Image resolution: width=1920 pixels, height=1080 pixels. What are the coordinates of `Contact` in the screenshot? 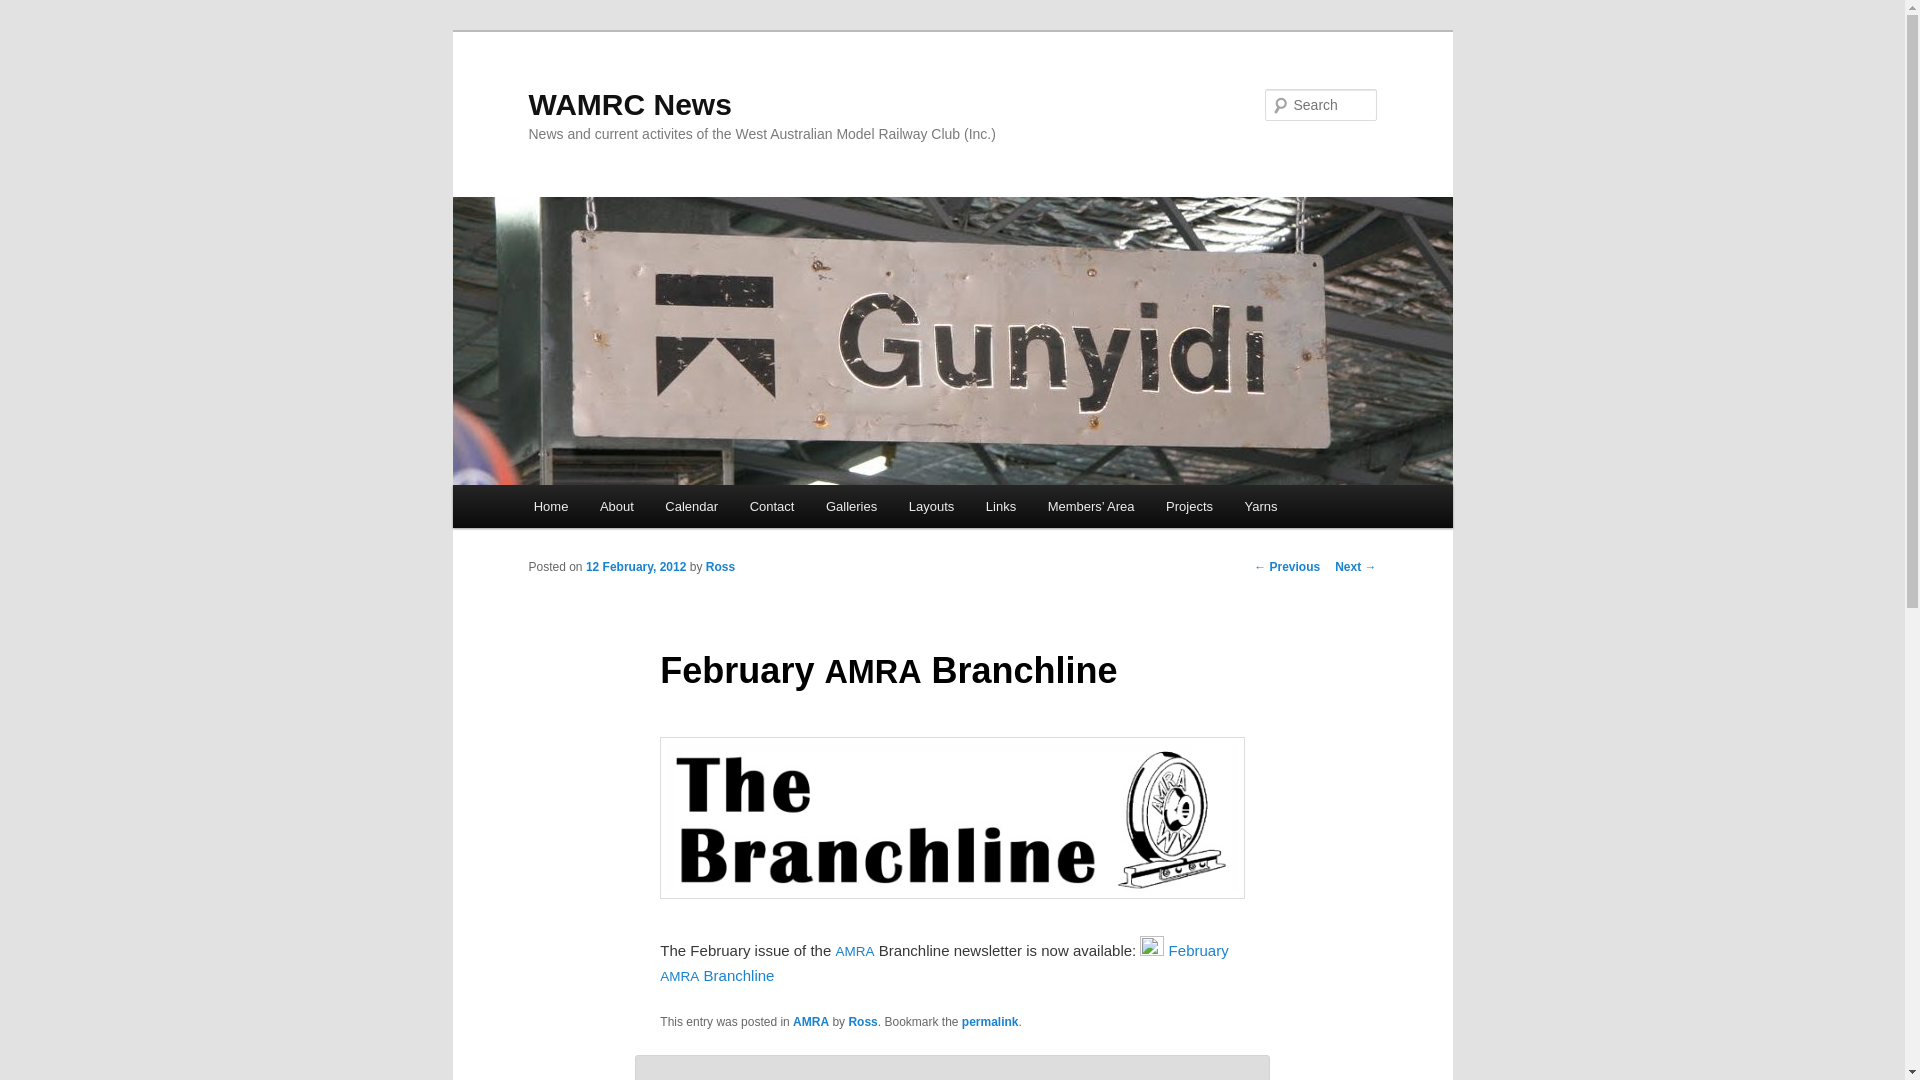 It's located at (772, 506).